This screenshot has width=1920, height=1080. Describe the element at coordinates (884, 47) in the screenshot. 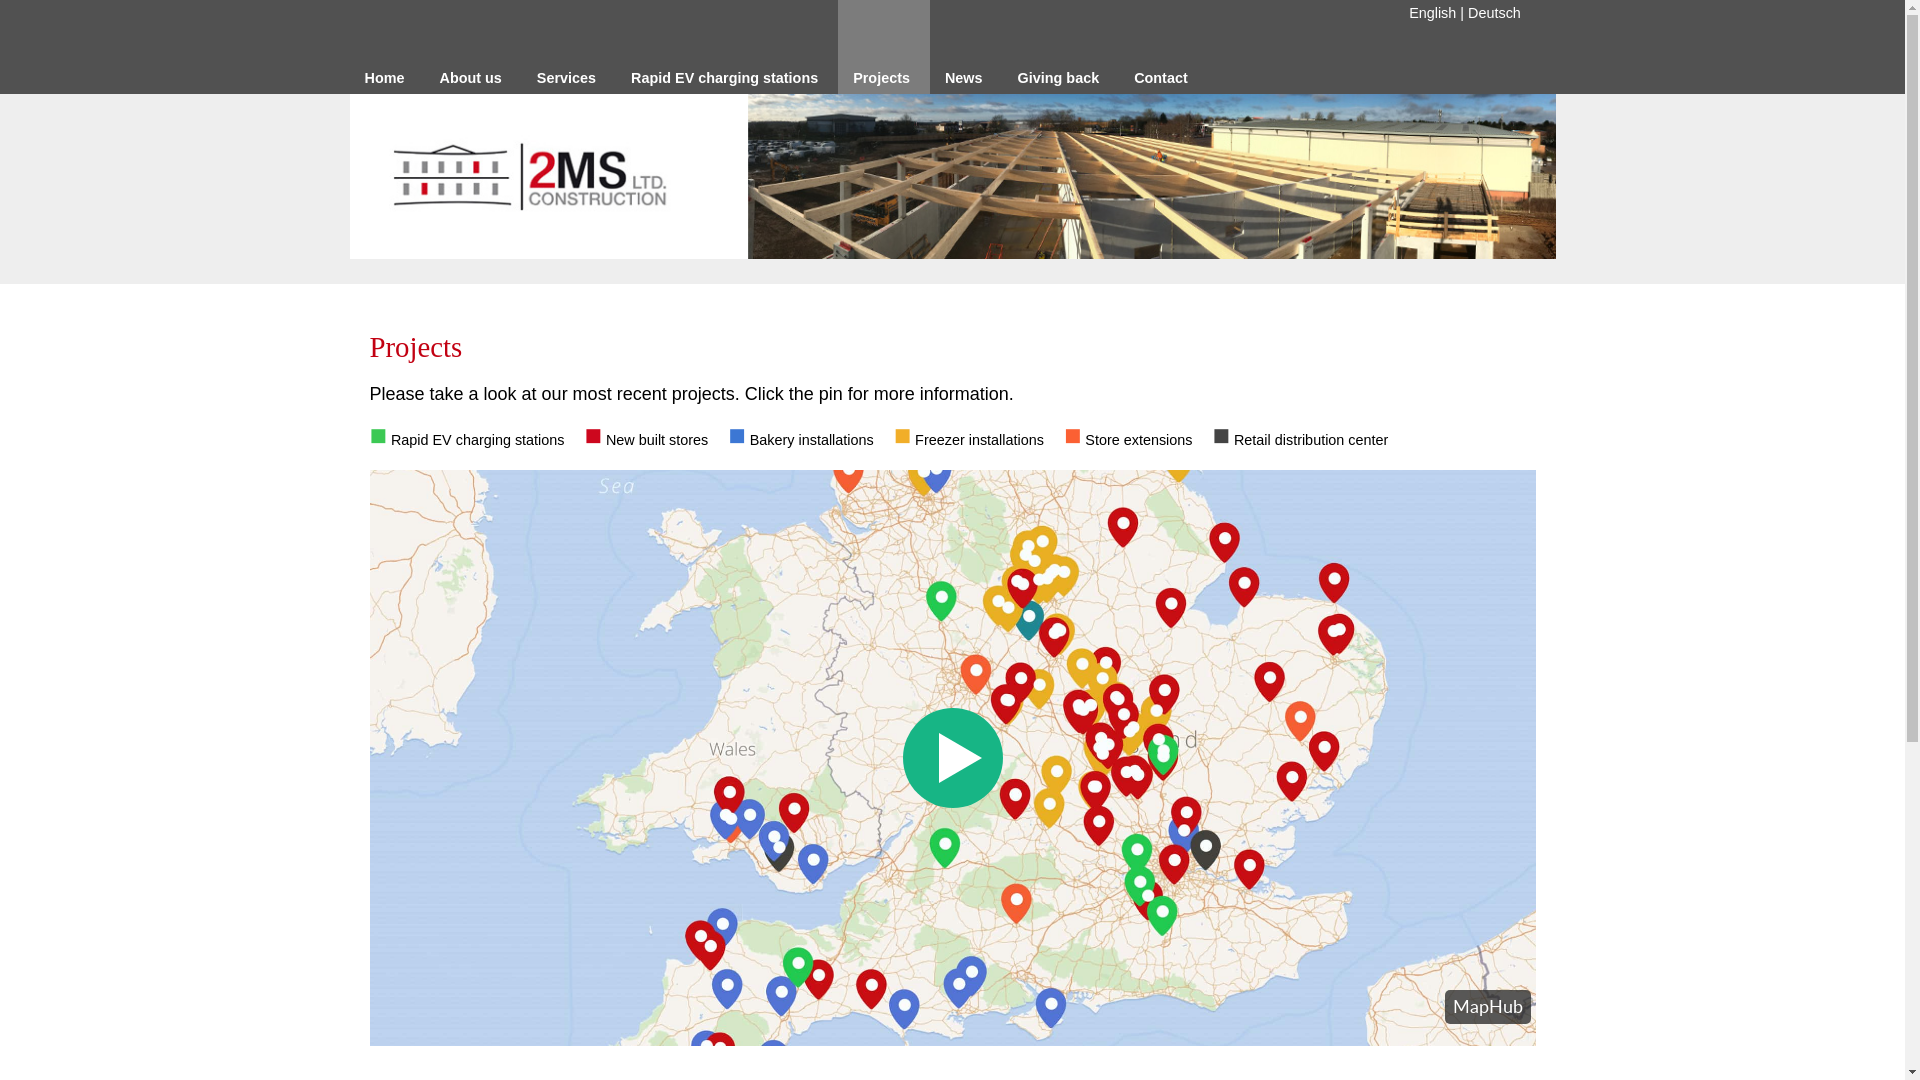

I see `Projects` at that location.